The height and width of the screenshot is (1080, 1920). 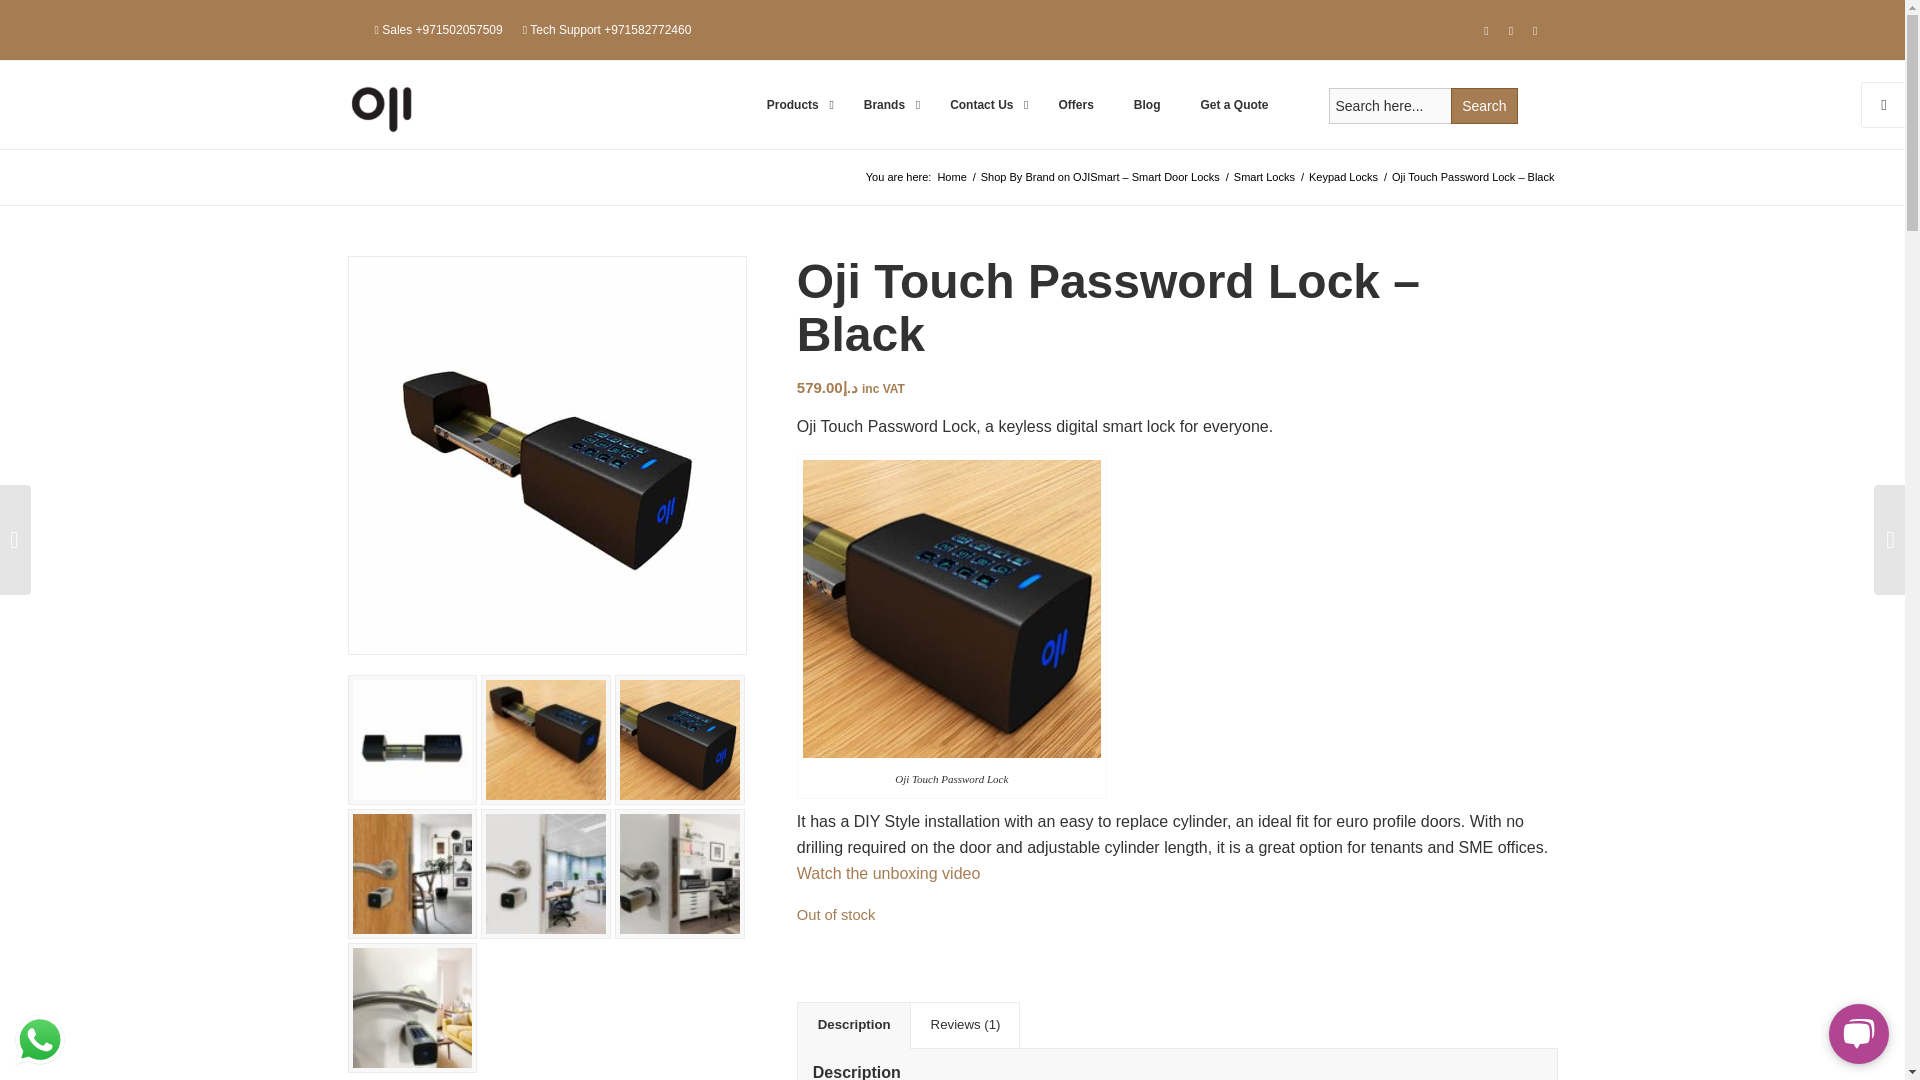 I want to click on Home, so click(x=951, y=176).